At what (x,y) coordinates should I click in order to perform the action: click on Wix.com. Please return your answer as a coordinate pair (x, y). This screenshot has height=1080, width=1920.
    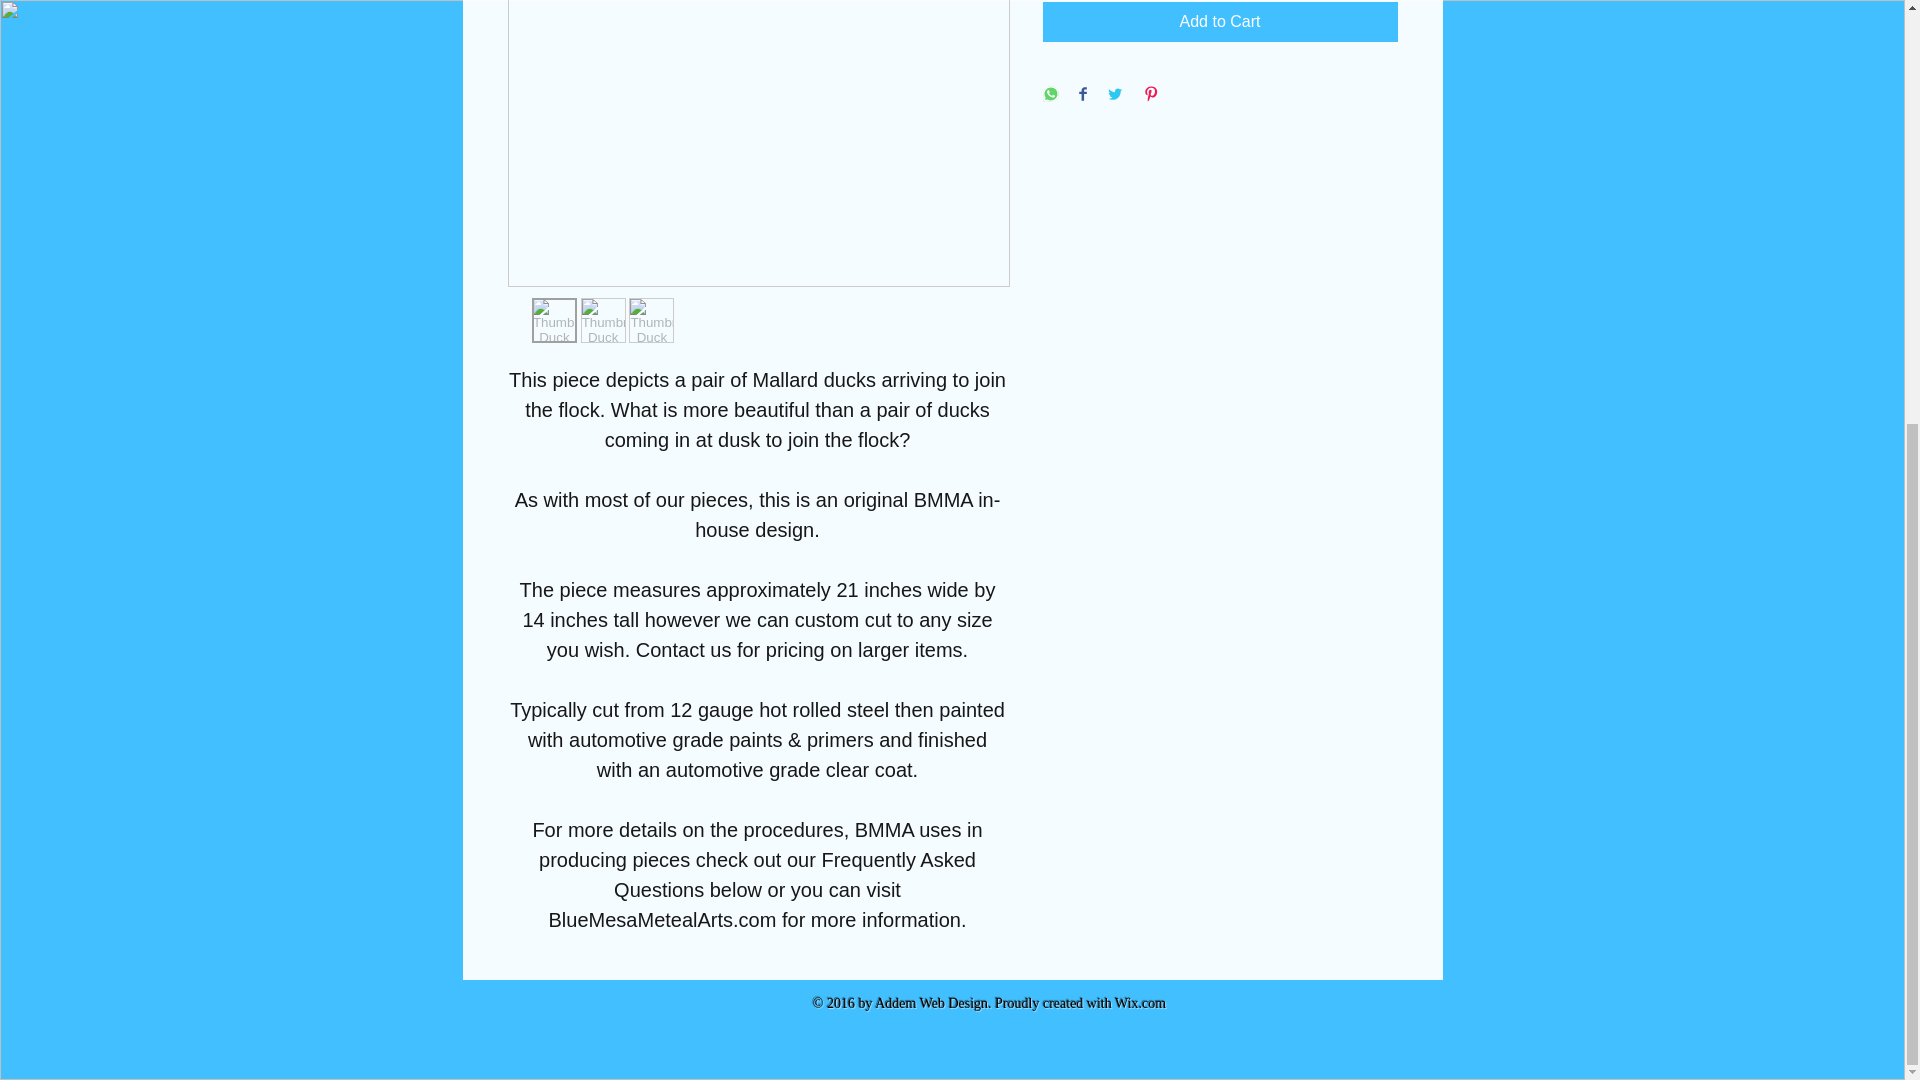
    Looking at the image, I should click on (1140, 1002).